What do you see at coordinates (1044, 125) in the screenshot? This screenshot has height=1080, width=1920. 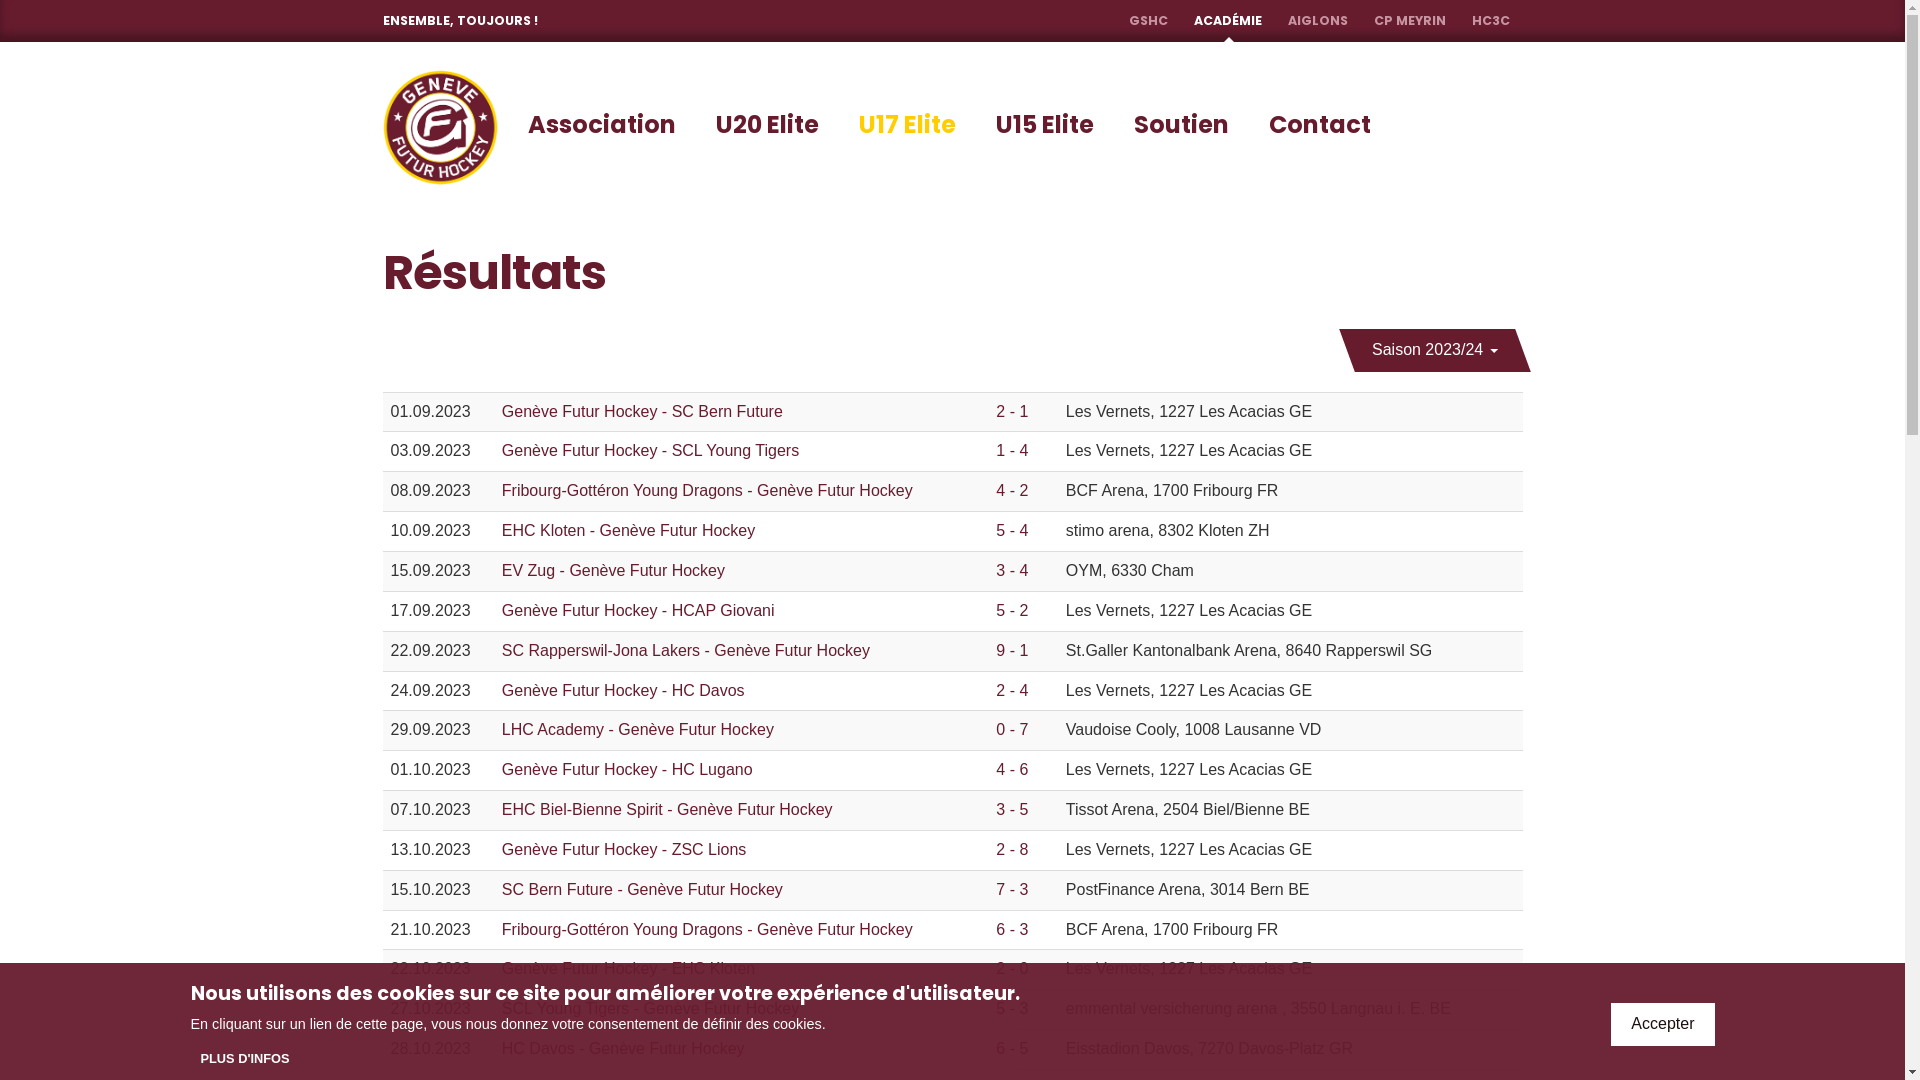 I see `U15 Elite` at bounding box center [1044, 125].